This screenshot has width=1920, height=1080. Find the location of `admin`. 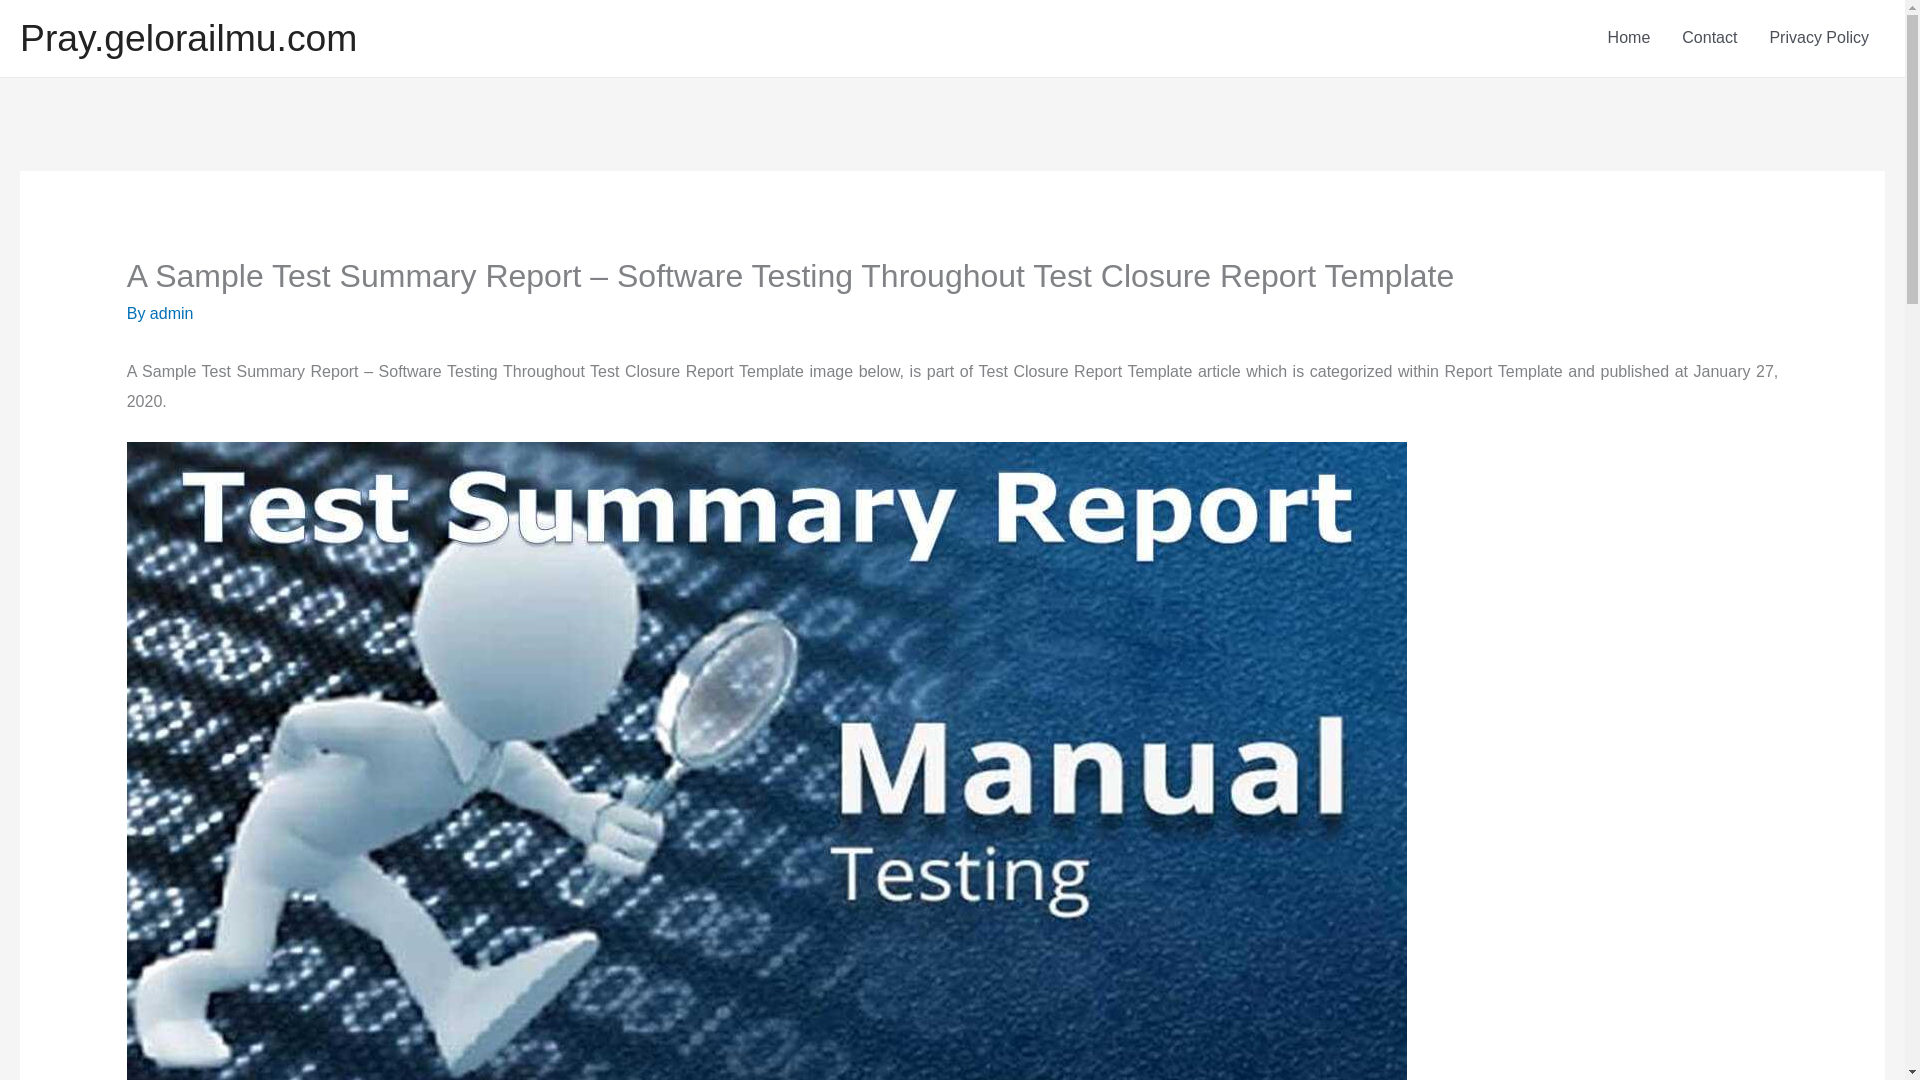

admin is located at coordinates (171, 312).